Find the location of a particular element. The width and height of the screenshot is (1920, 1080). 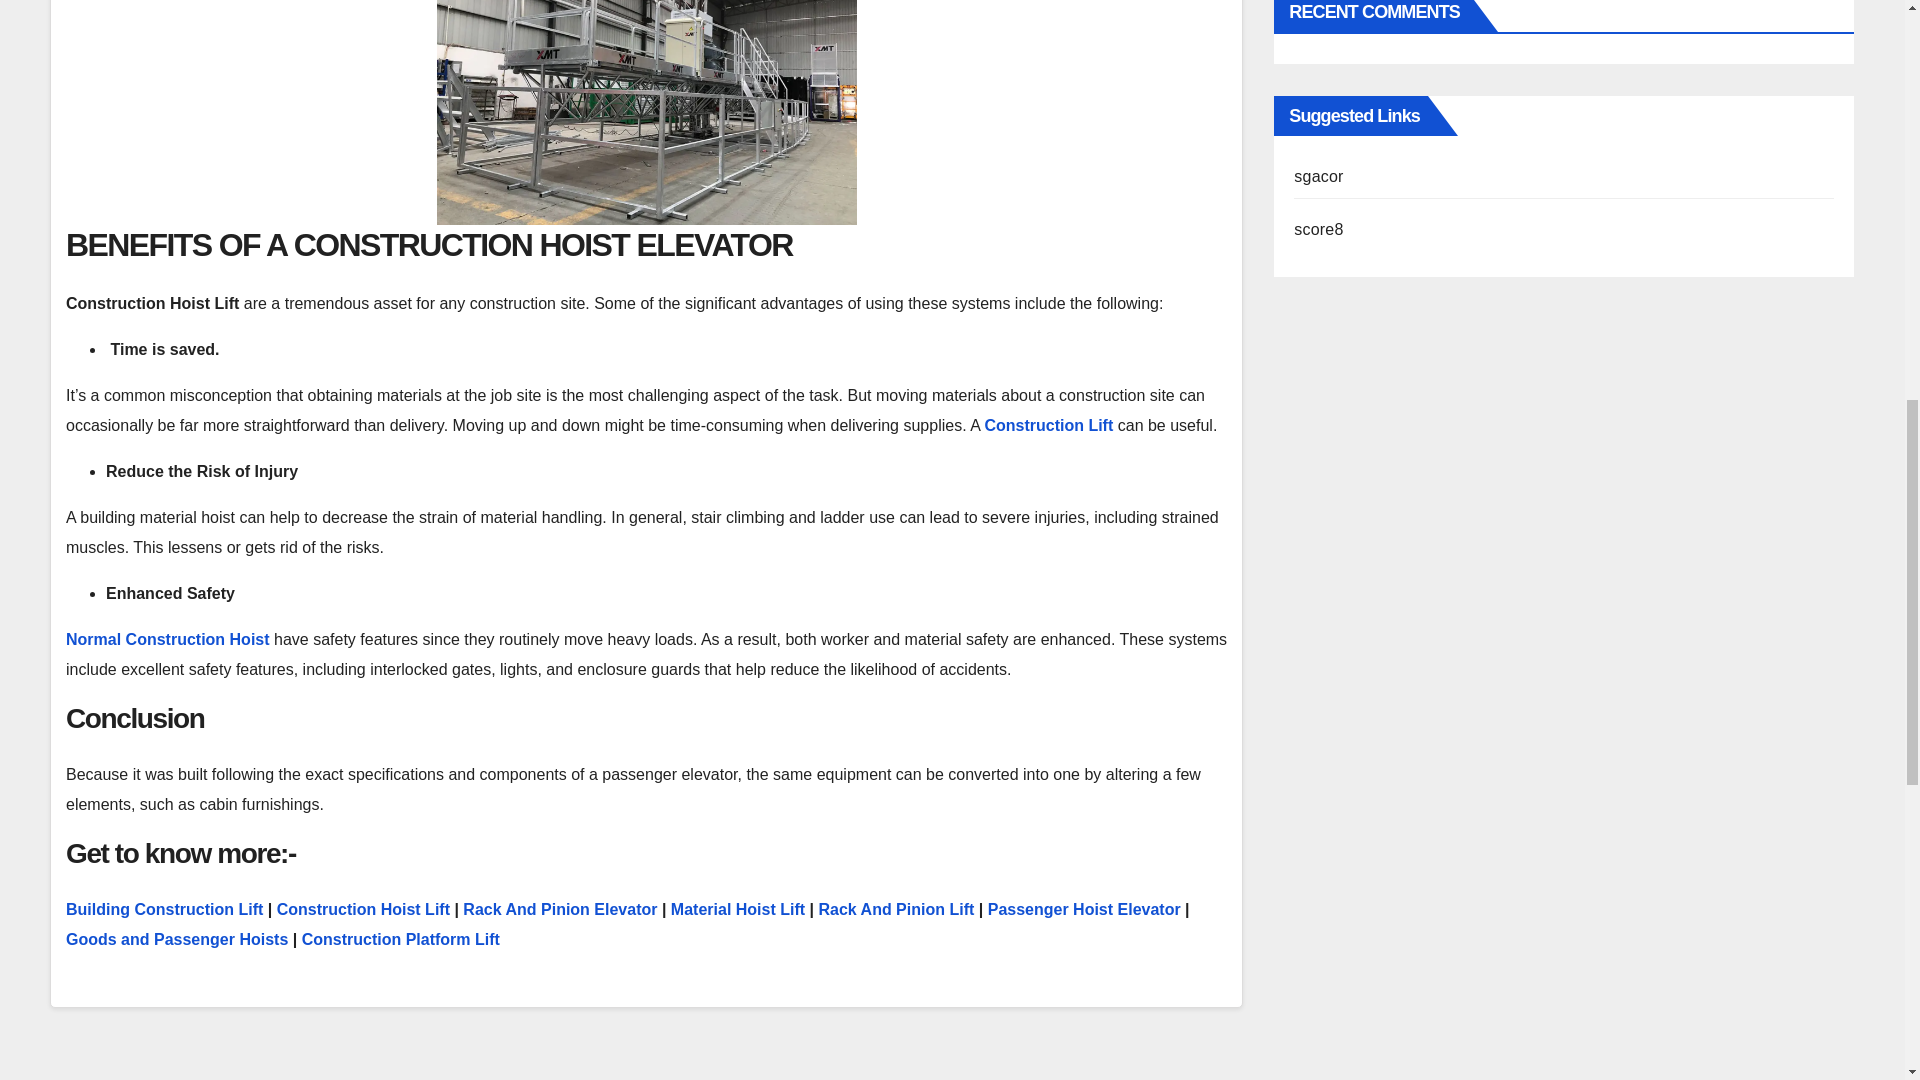

Building Construction Lift is located at coordinates (164, 909).